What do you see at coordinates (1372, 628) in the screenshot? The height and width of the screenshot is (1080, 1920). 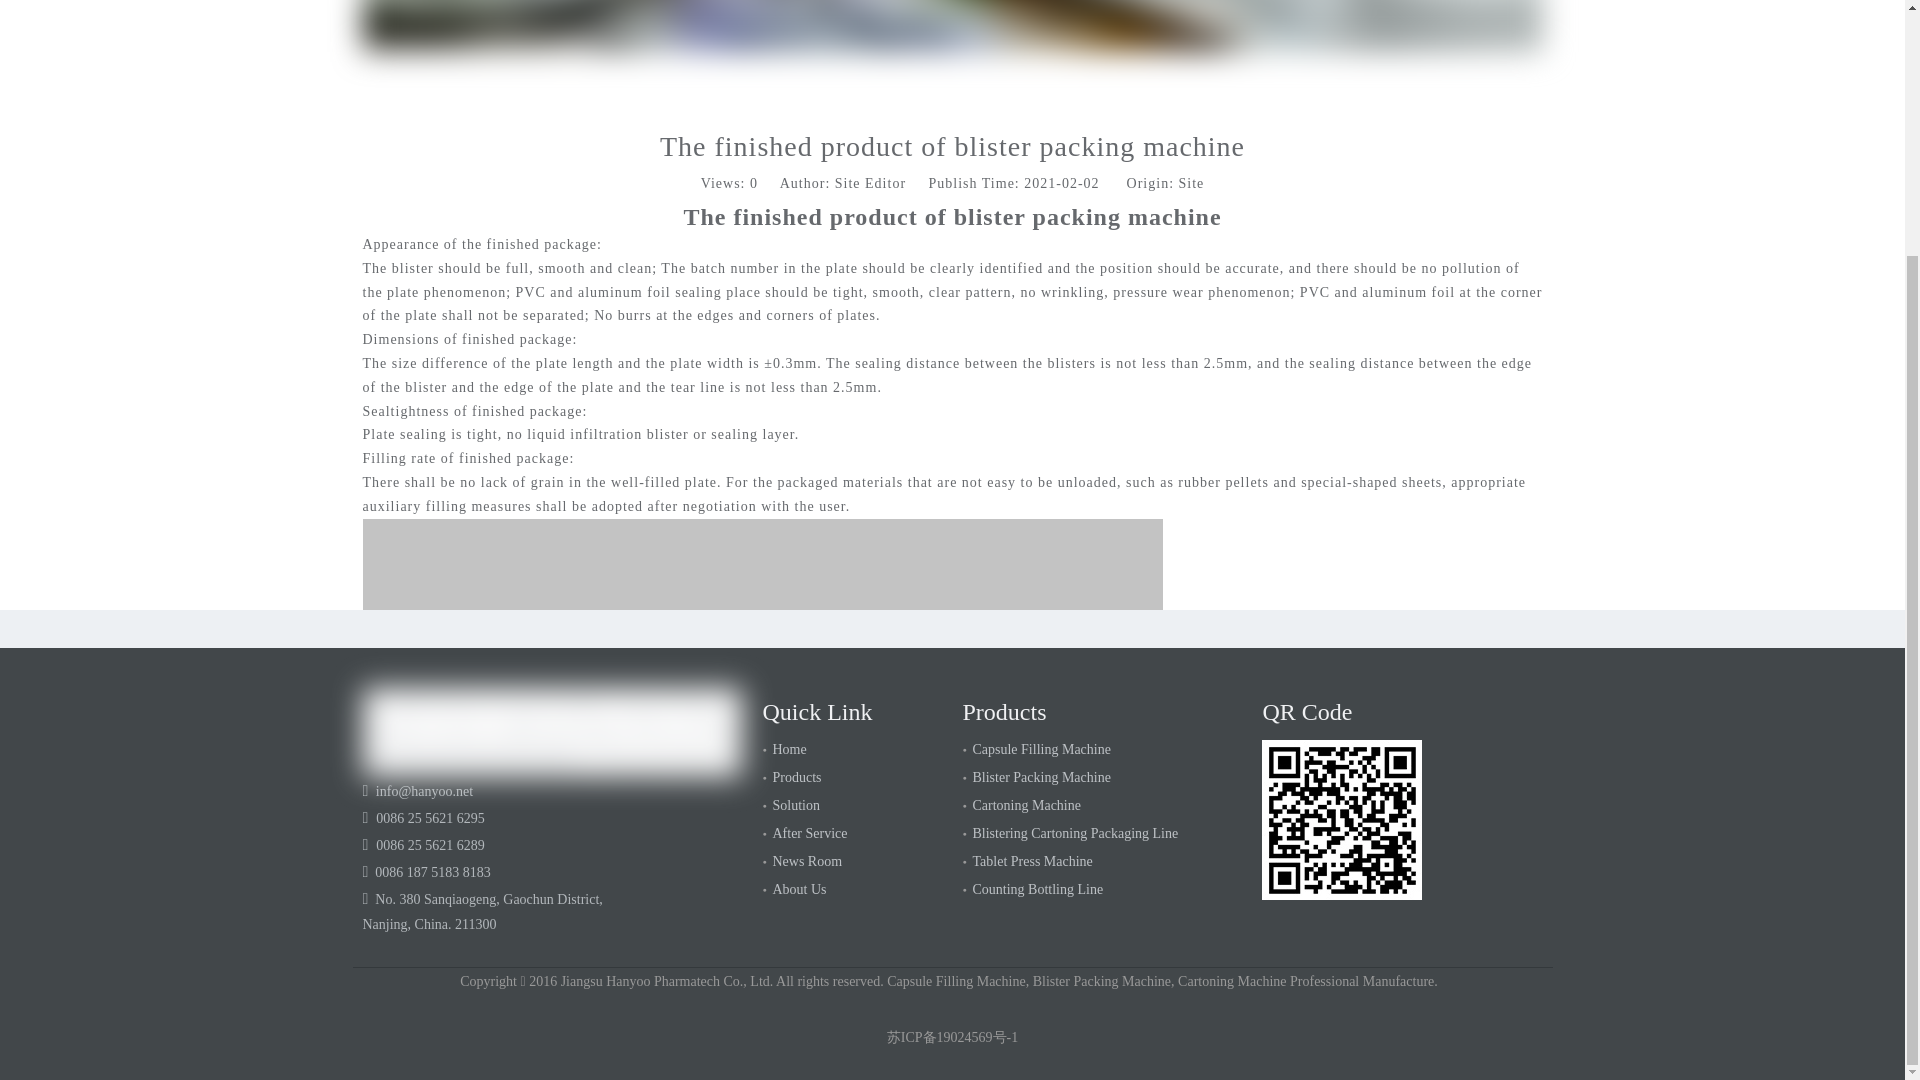 I see `Facebook` at bounding box center [1372, 628].